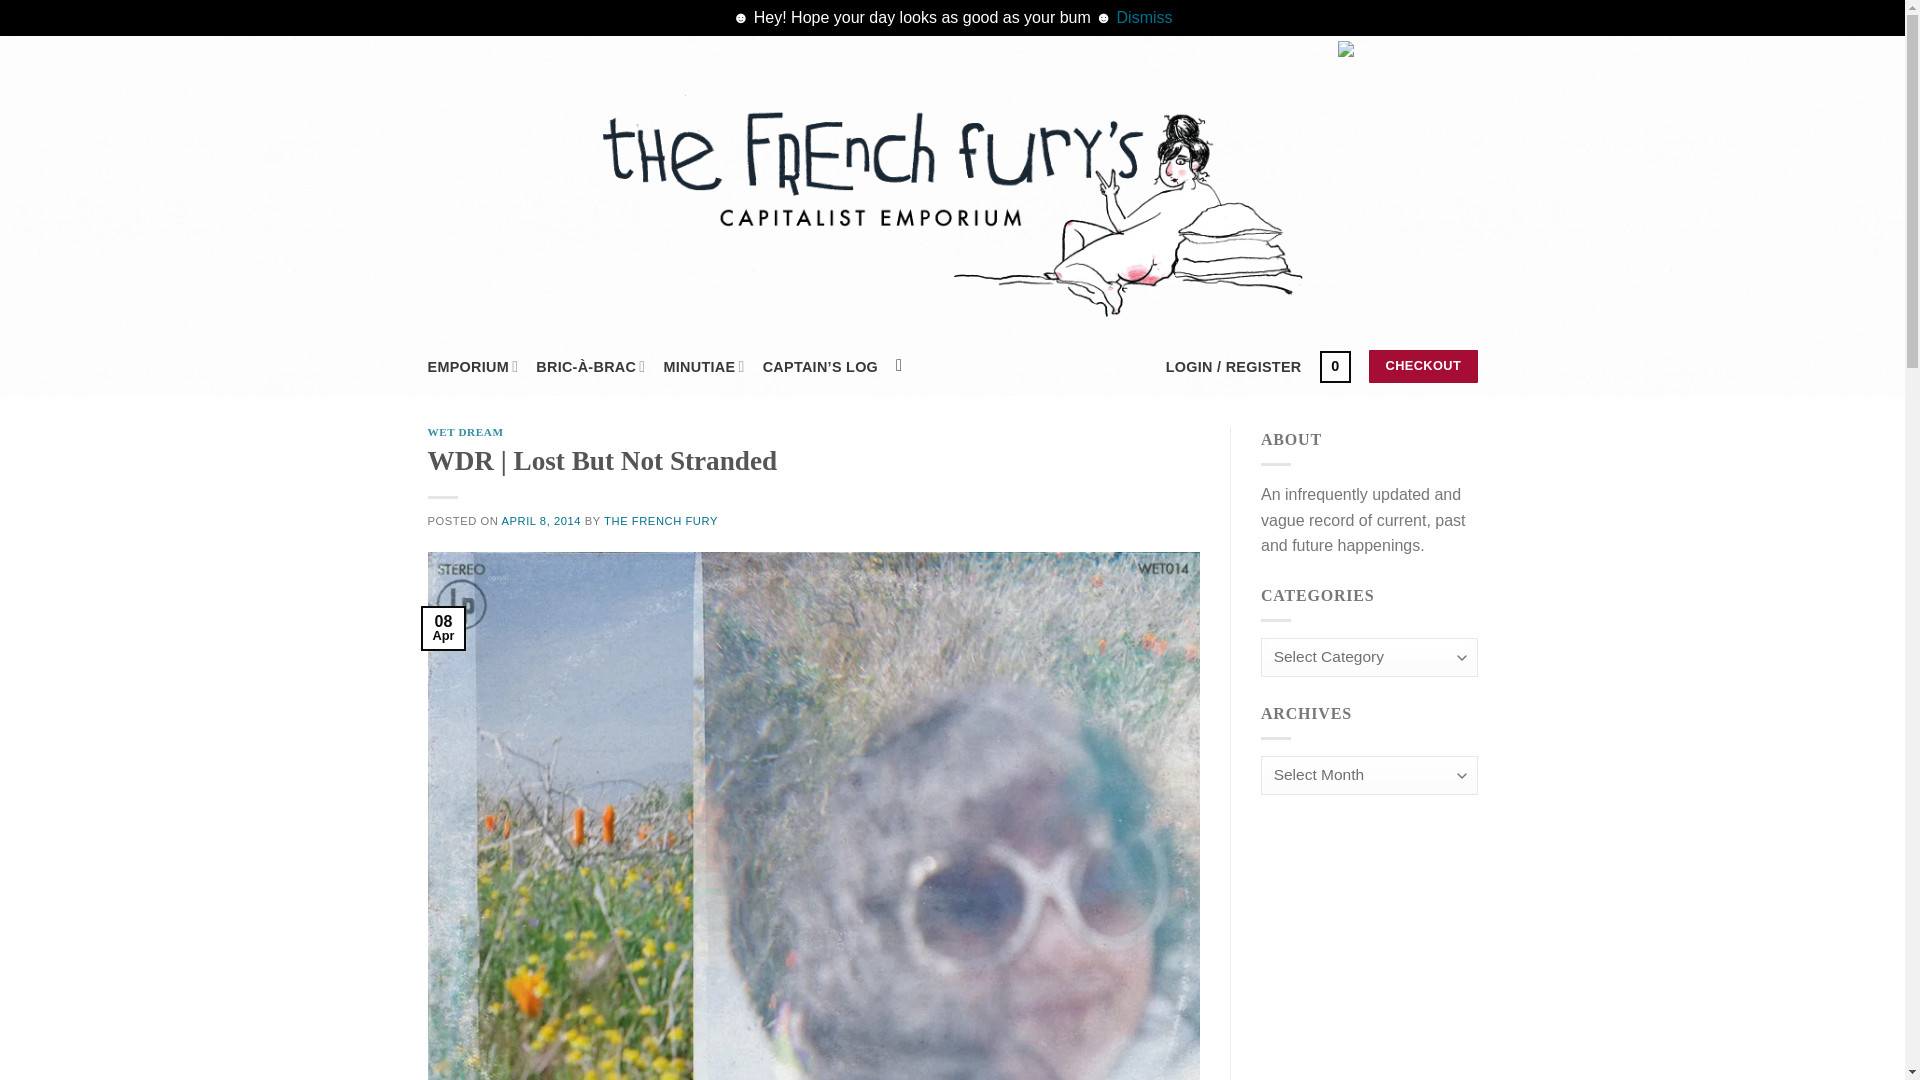 Image resolution: width=1920 pixels, height=1080 pixels. Describe the element at coordinates (1233, 367) in the screenshot. I see `Login` at that location.